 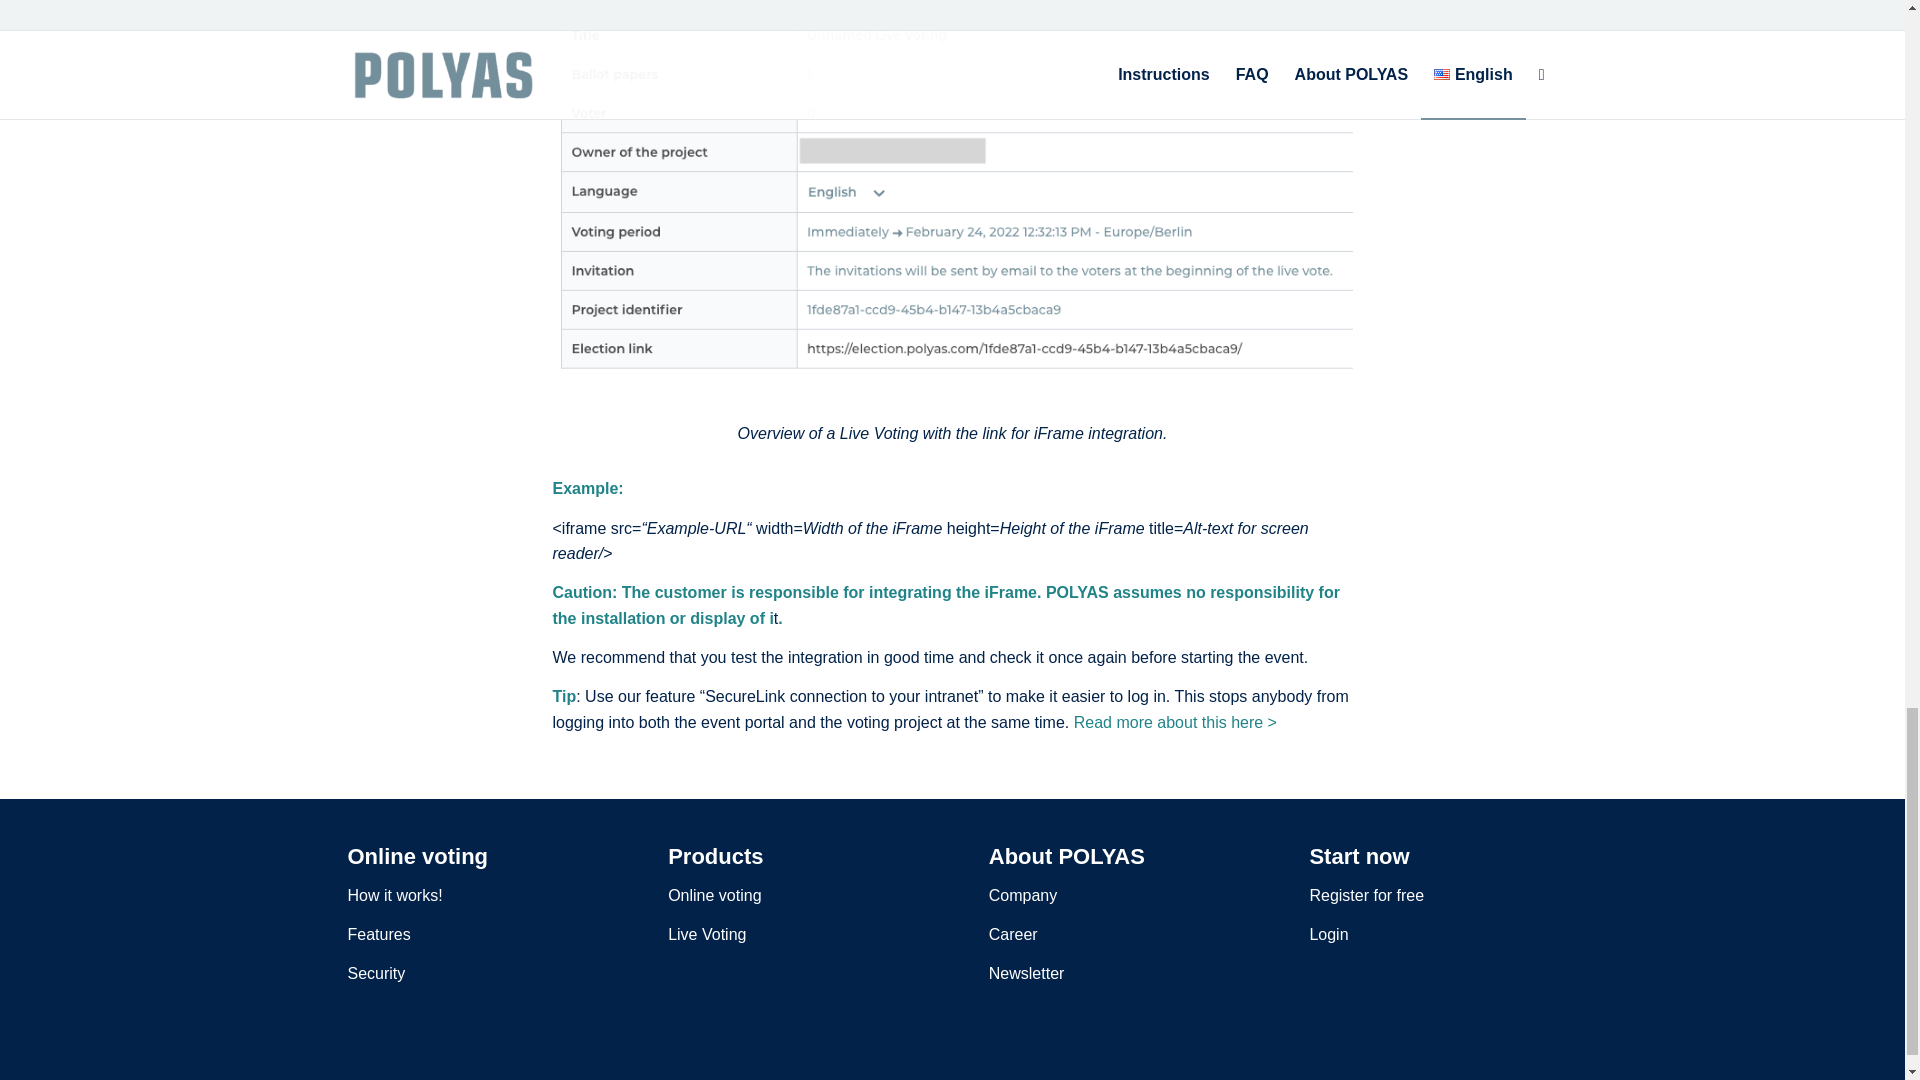 What do you see at coordinates (376, 973) in the screenshot?
I see `Security` at bounding box center [376, 973].